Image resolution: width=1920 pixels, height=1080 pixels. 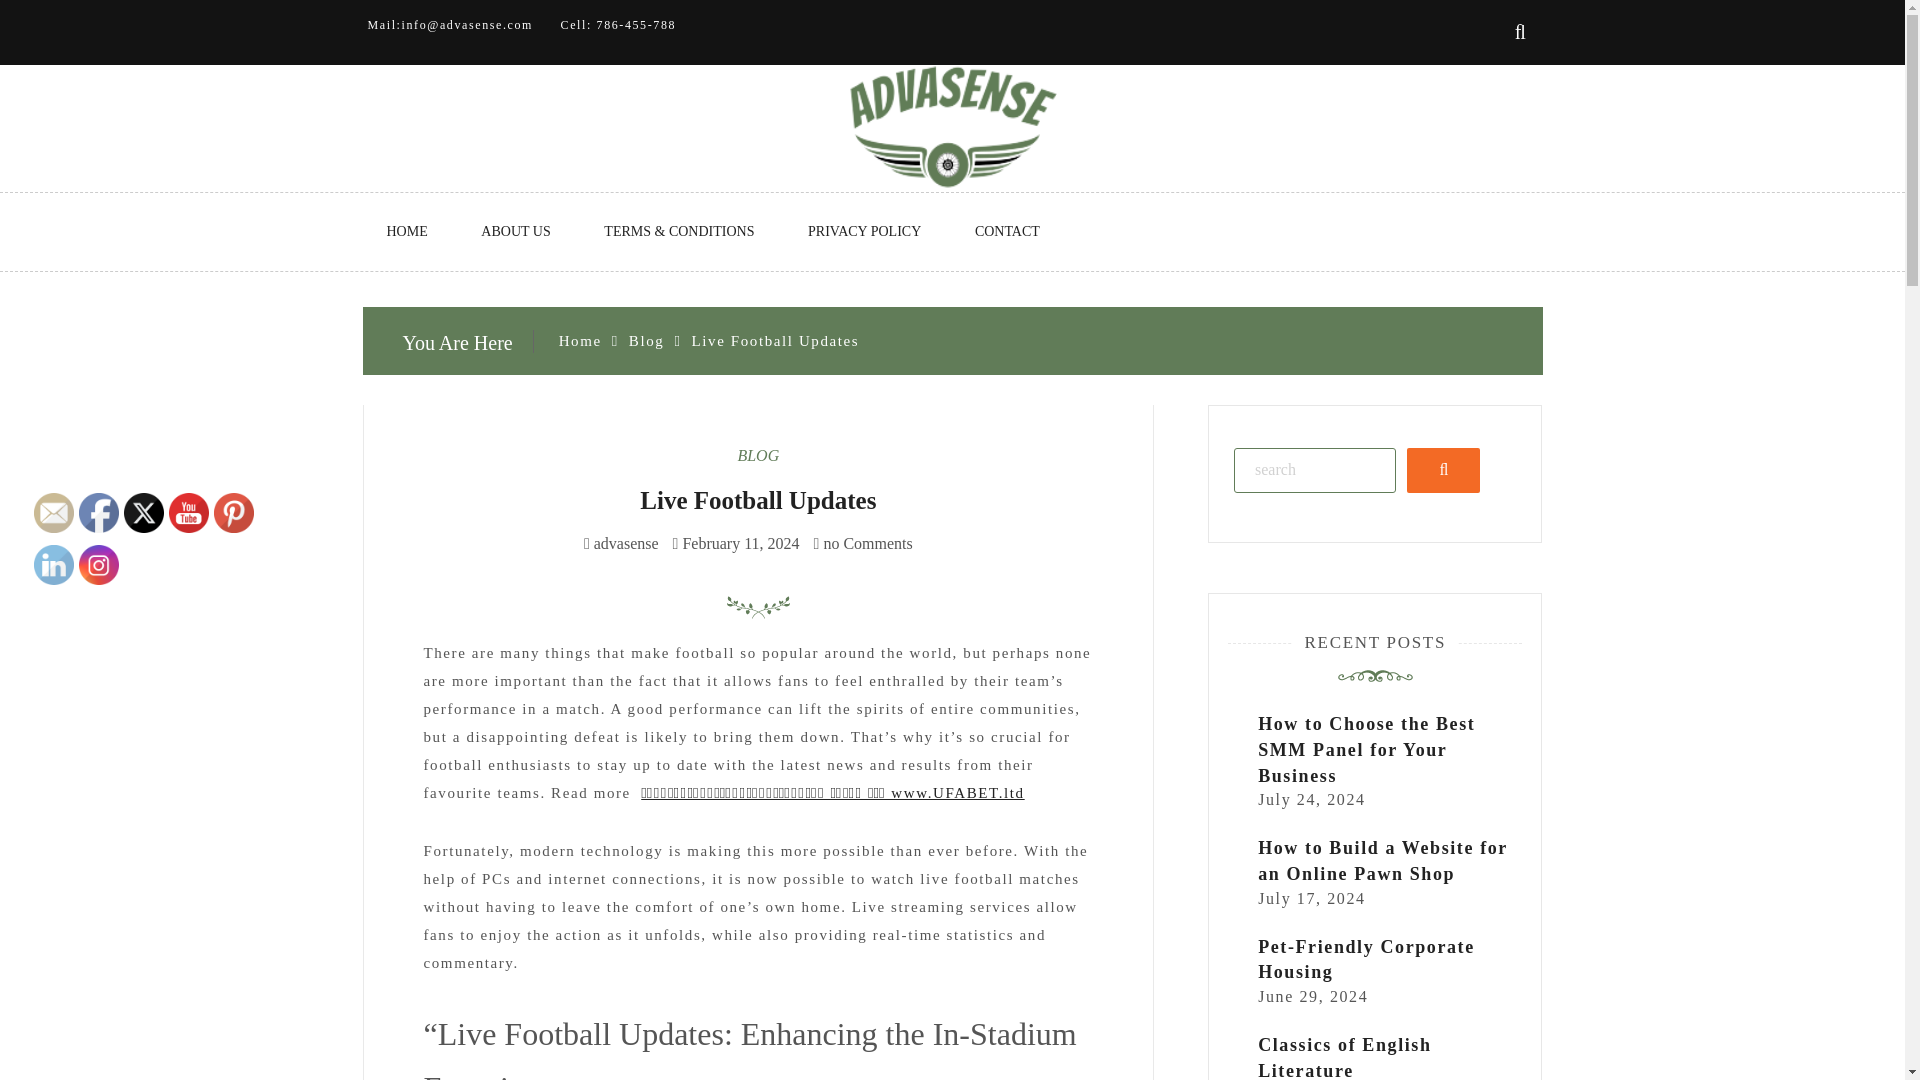 What do you see at coordinates (406, 232) in the screenshot?
I see `HOME` at bounding box center [406, 232].